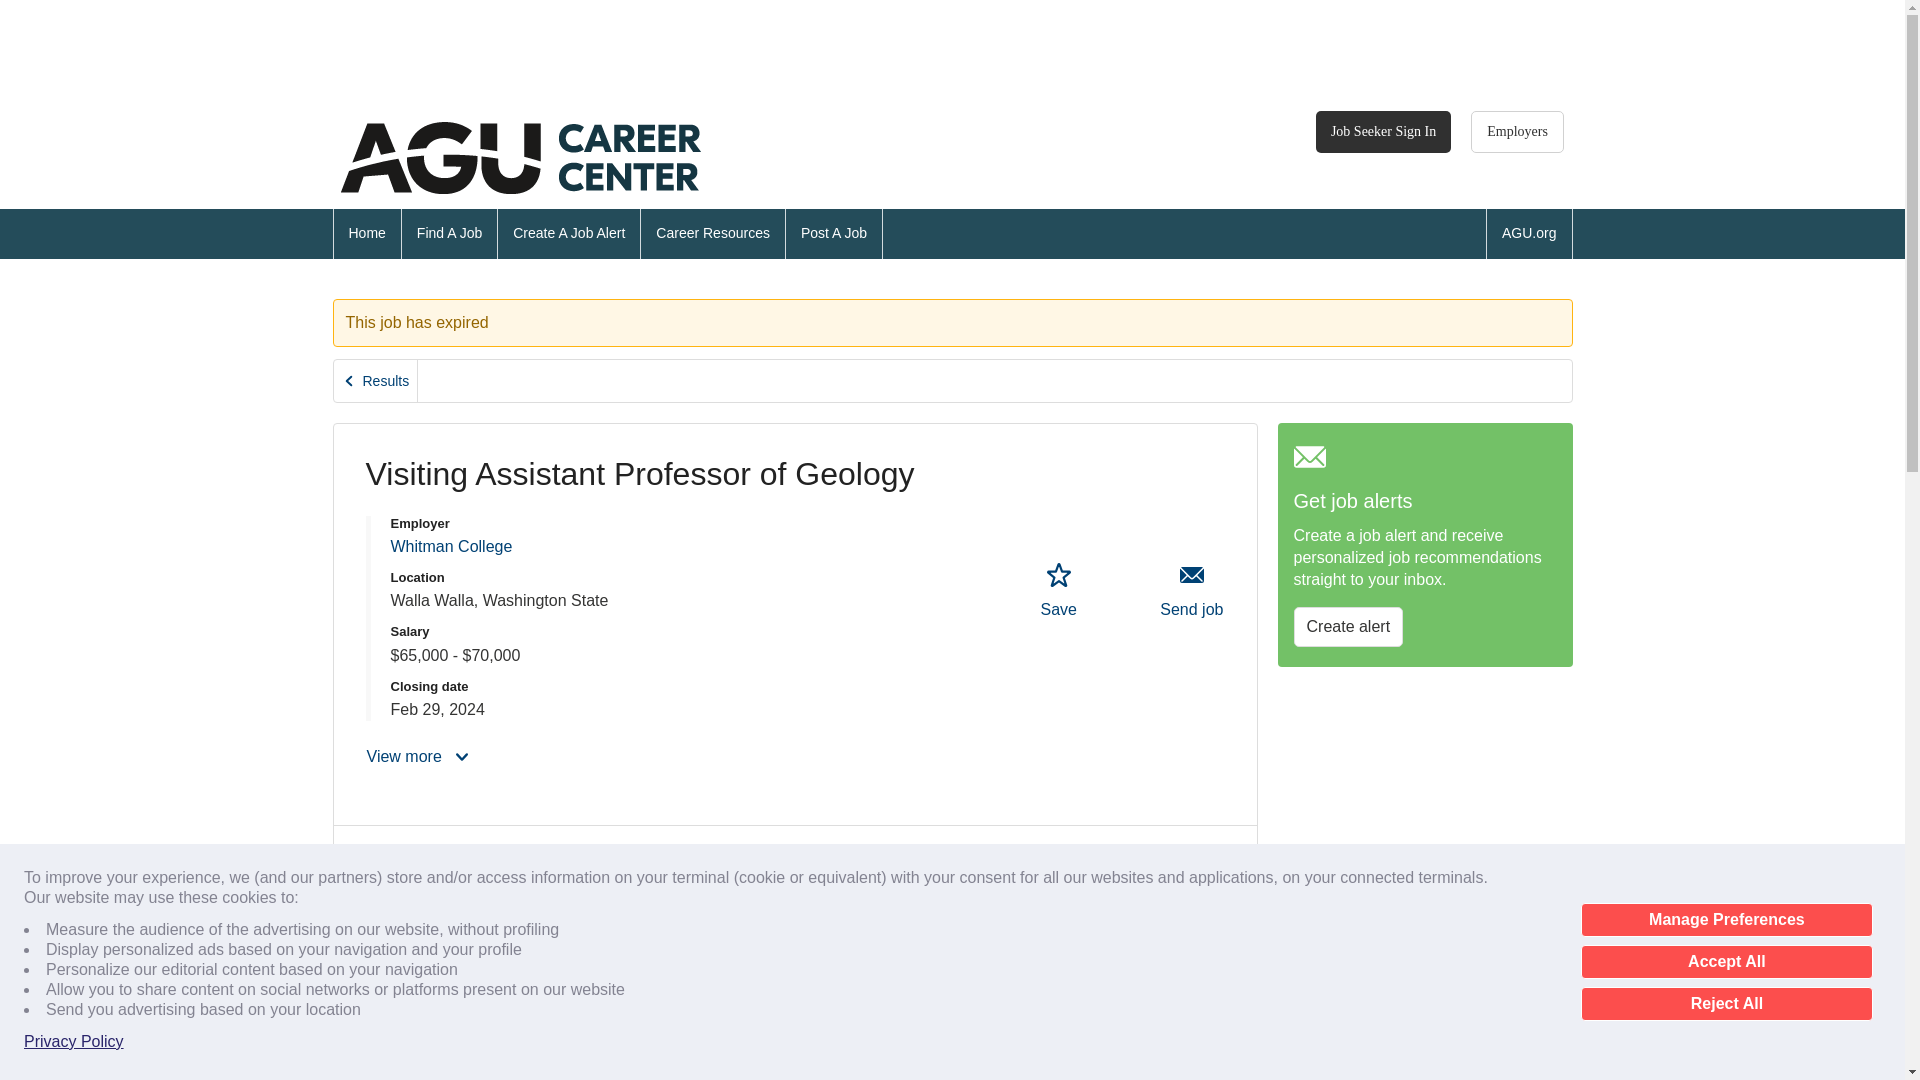 Image resolution: width=1920 pixels, height=1080 pixels. I want to click on Find A Job, so click(449, 234).